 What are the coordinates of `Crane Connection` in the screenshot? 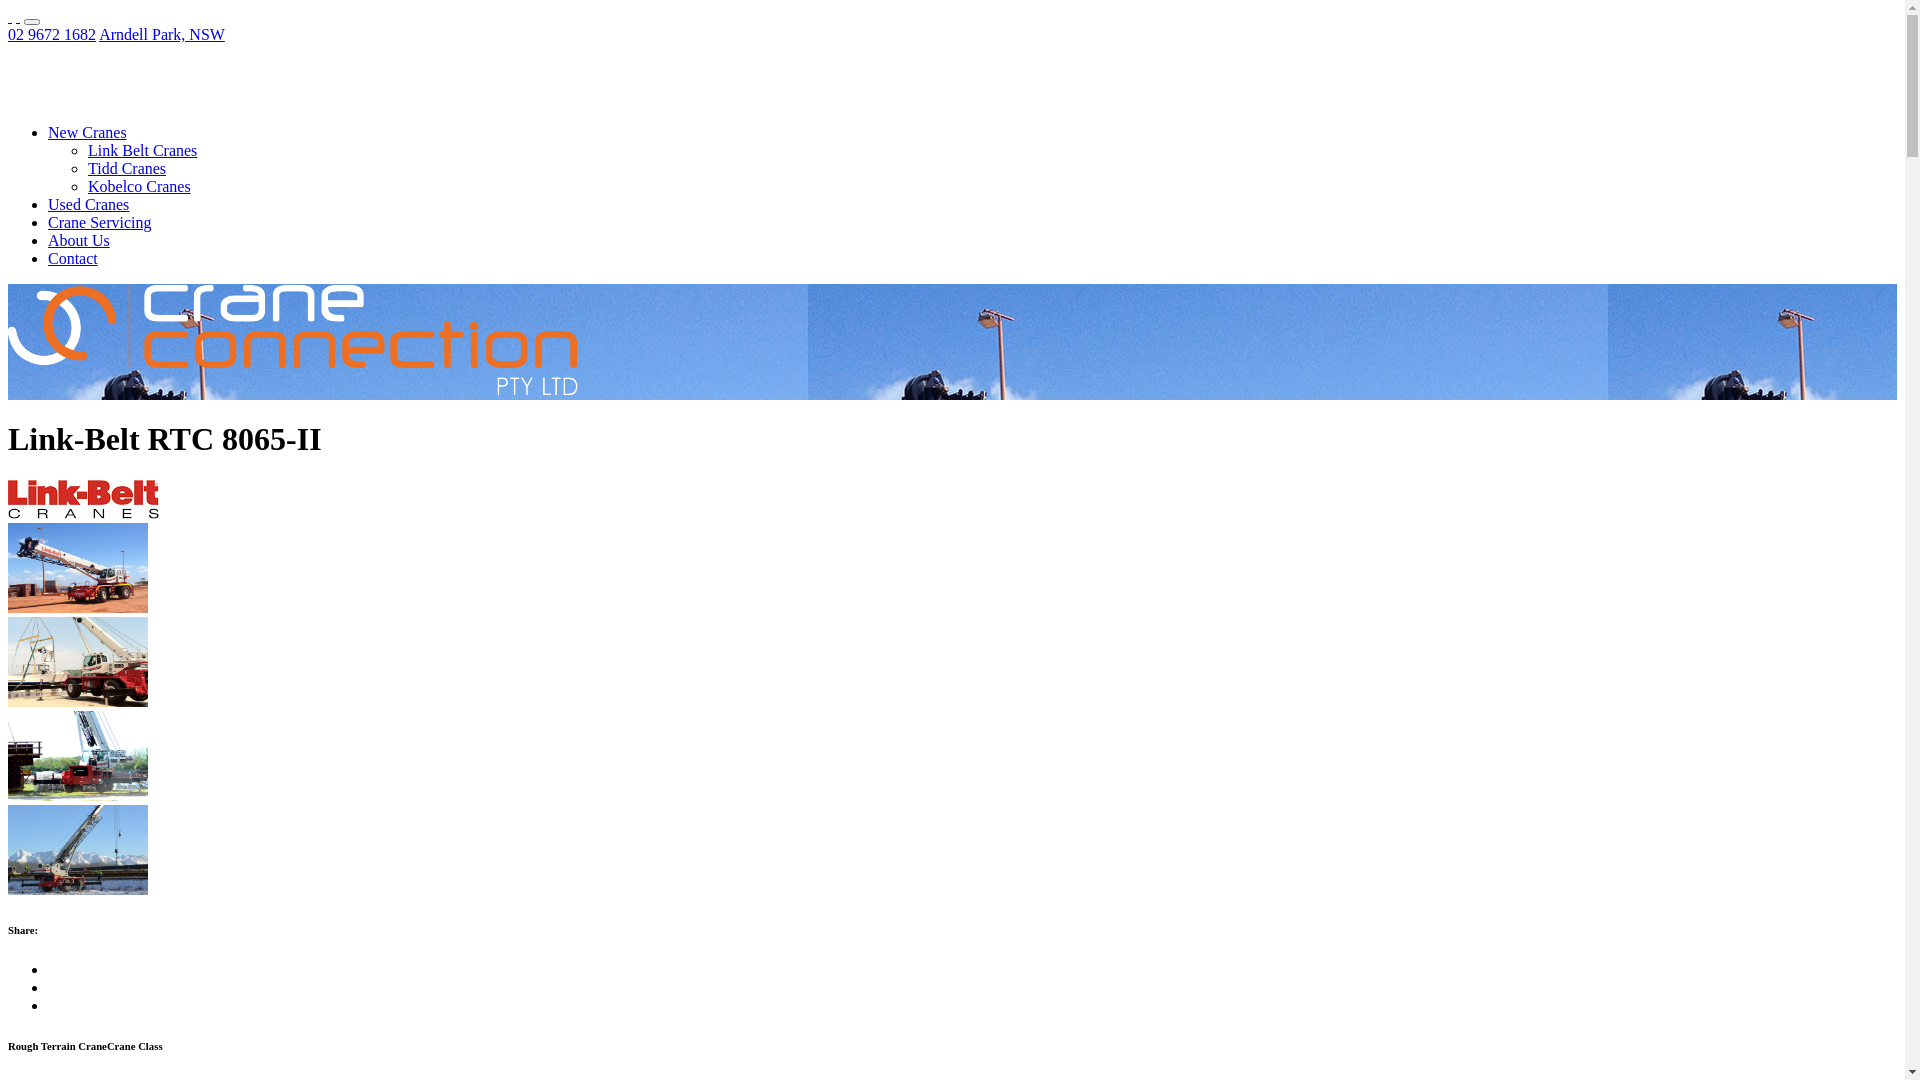 It's located at (293, 390).